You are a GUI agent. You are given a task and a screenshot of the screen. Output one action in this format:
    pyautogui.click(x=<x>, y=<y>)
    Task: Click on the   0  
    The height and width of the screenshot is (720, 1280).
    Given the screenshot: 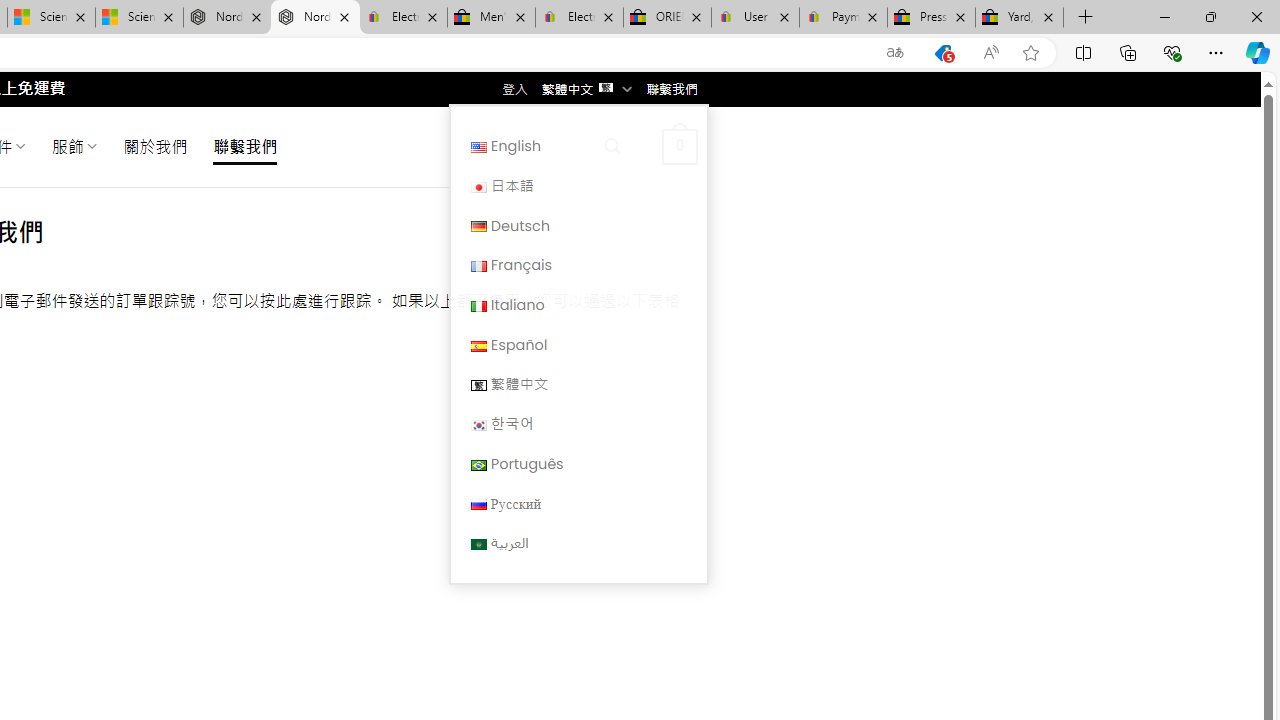 What is the action you would take?
    pyautogui.click(x=679, y=146)
    